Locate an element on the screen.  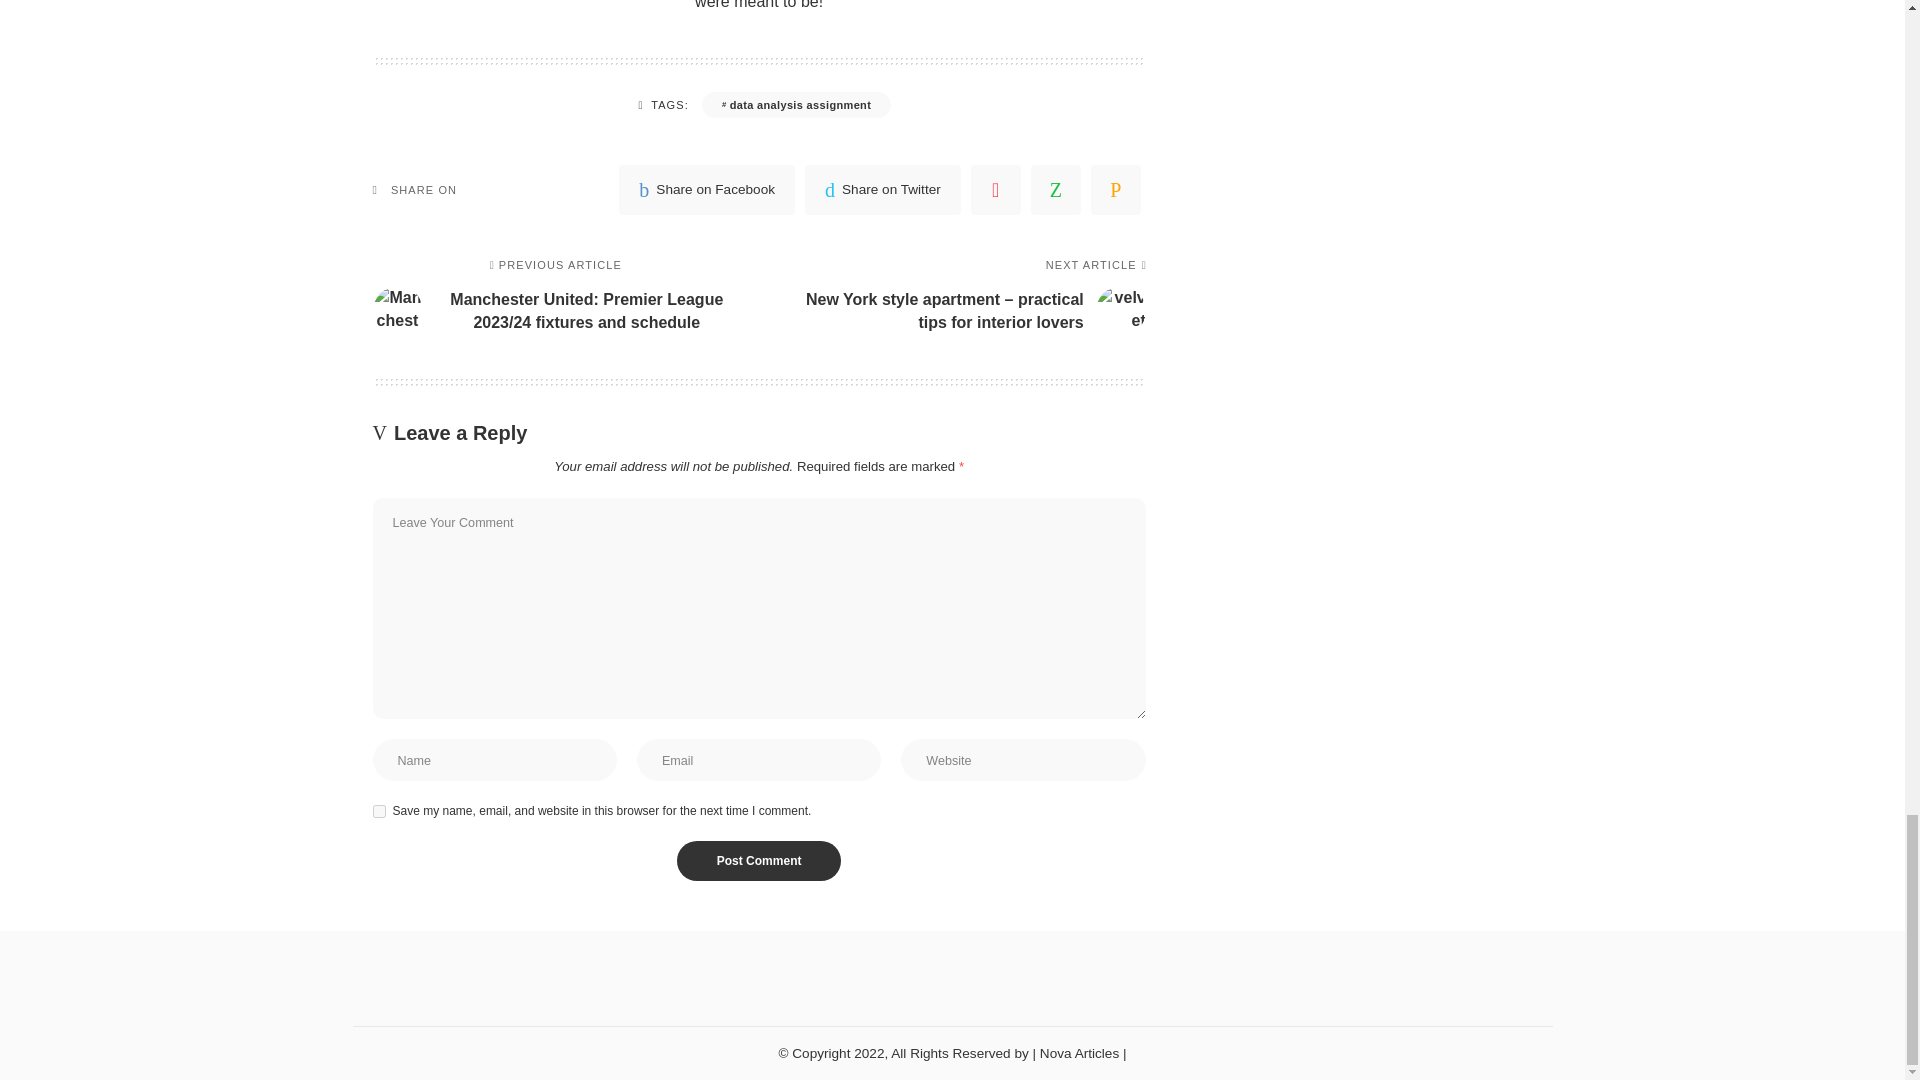
Post Comment is located at coordinates (760, 861).